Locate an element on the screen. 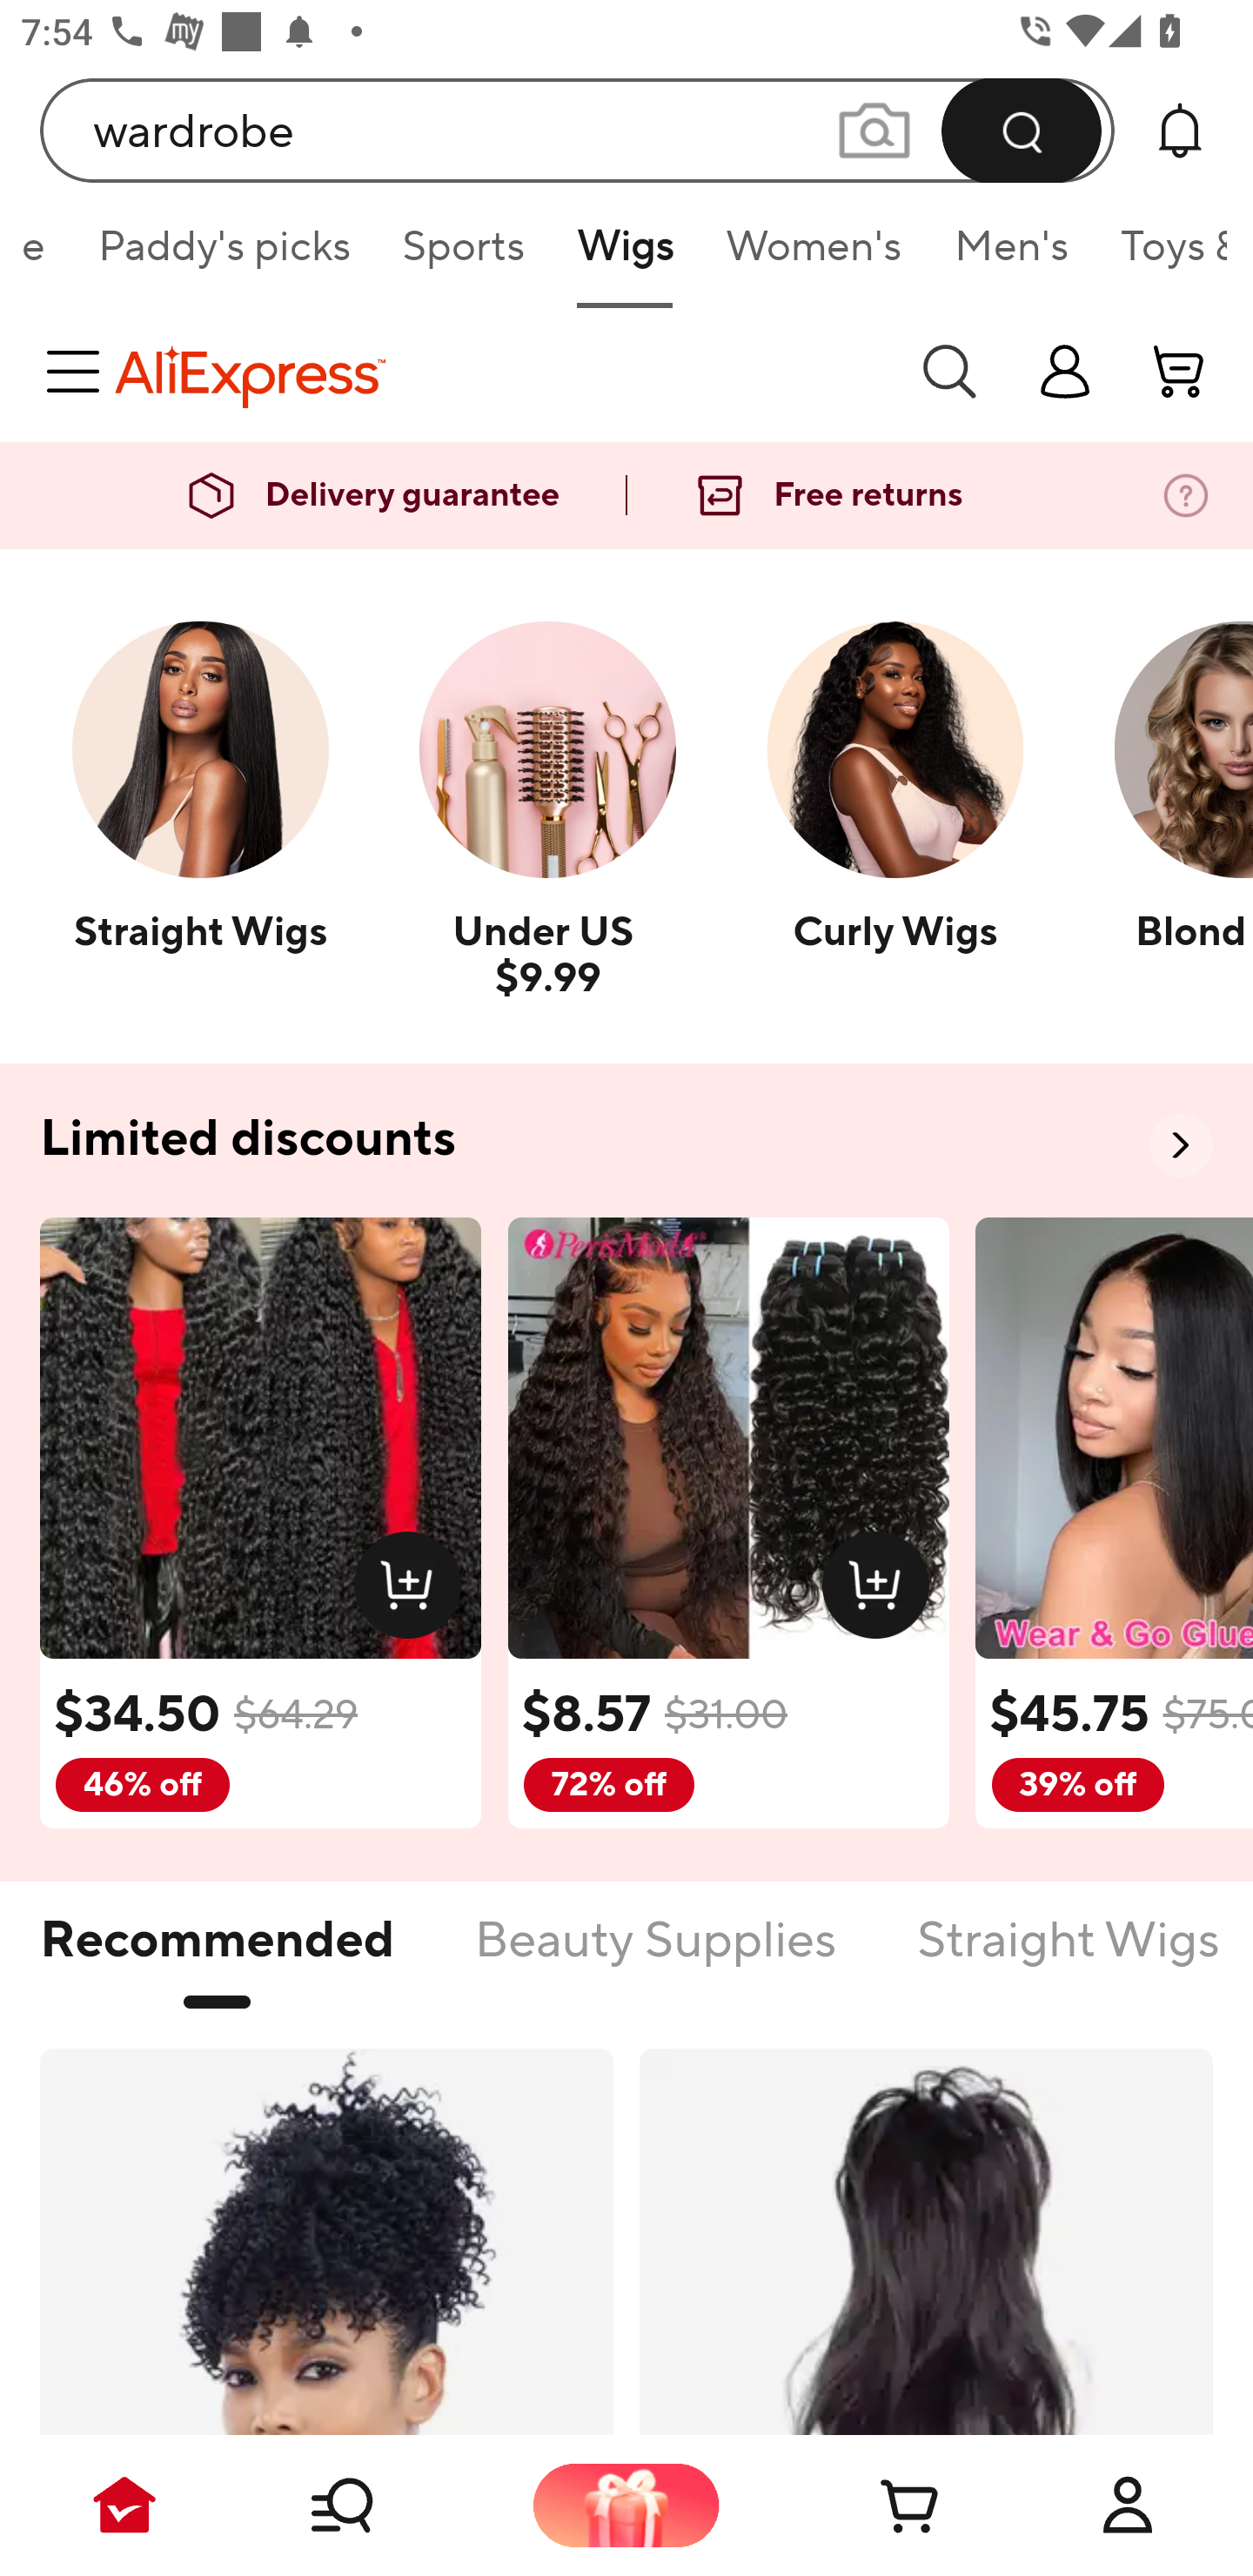  Shop is located at coordinates (376, 2505).